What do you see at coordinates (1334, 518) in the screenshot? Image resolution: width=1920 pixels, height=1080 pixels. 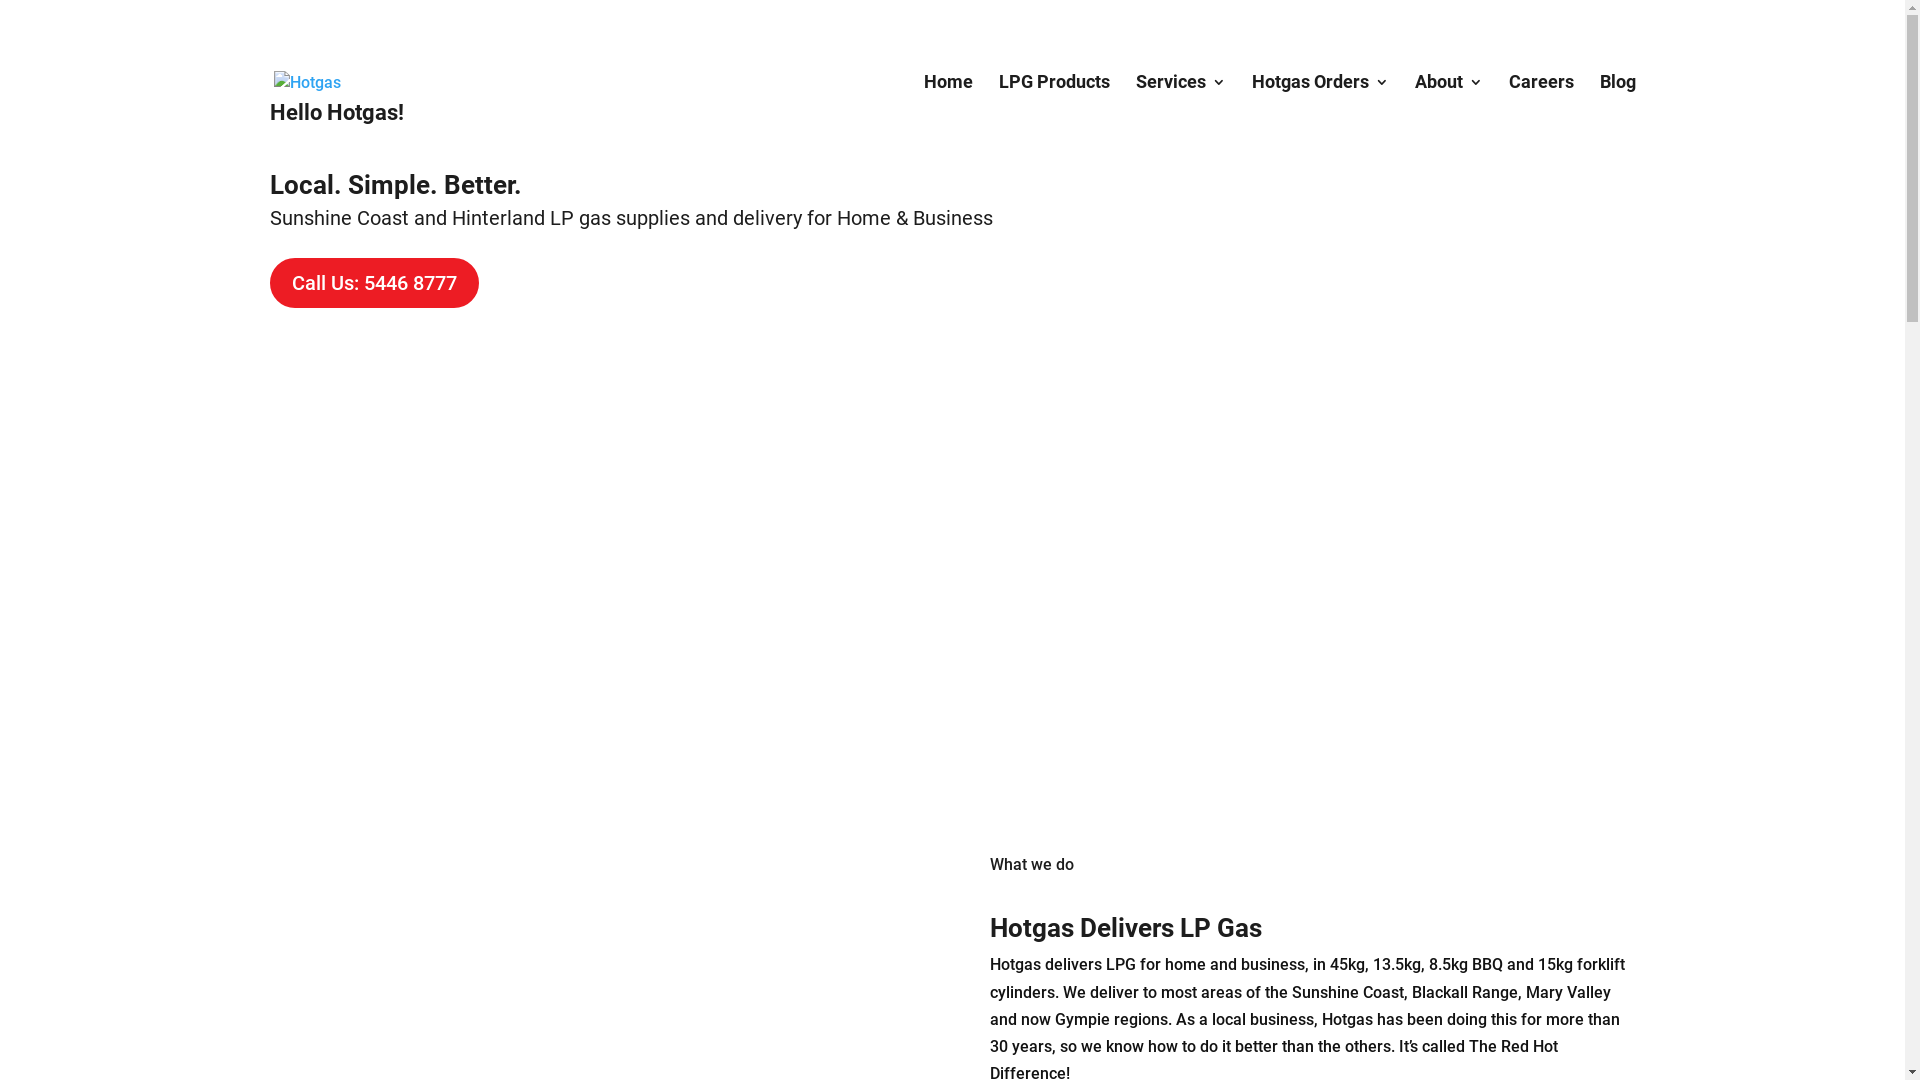 I see `Hotgas staff` at bounding box center [1334, 518].